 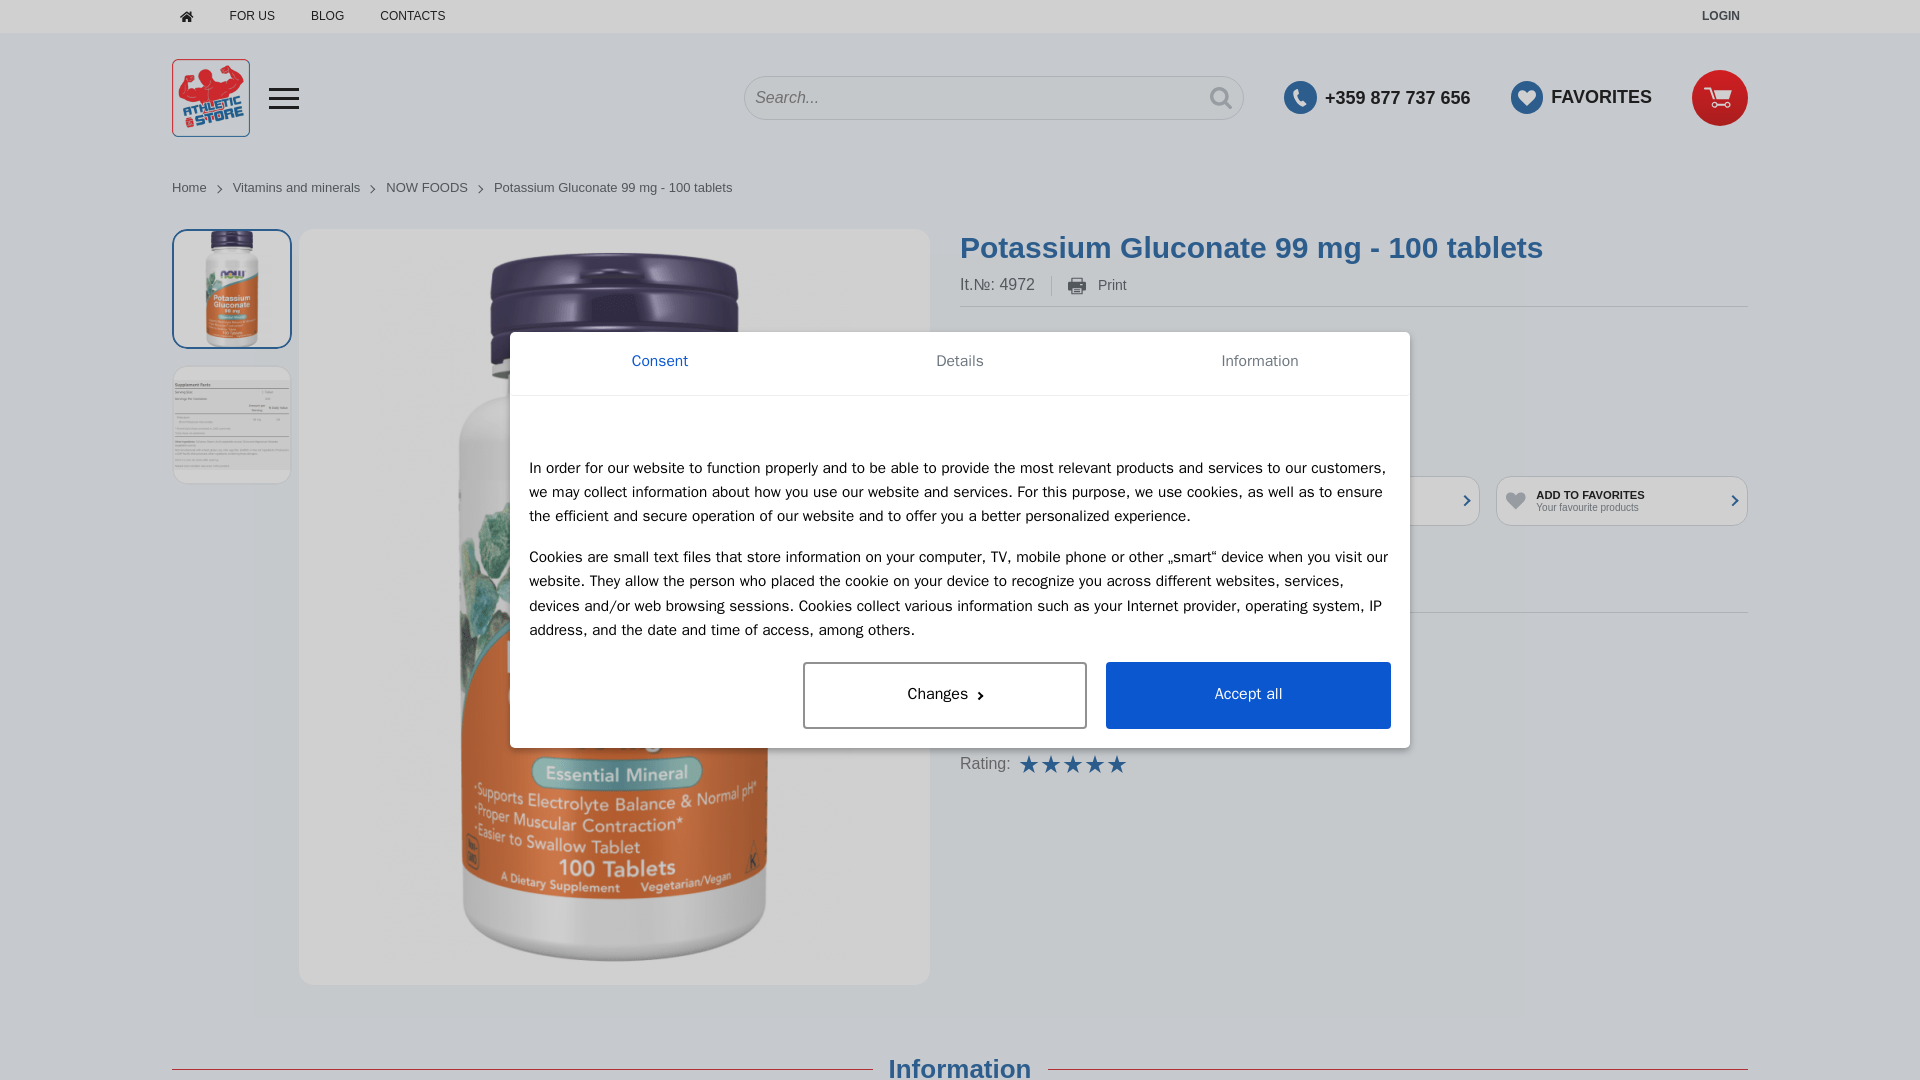 What do you see at coordinates (1720, 16) in the screenshot?
I see `LOGIN` at bounding box center [1720, 16].